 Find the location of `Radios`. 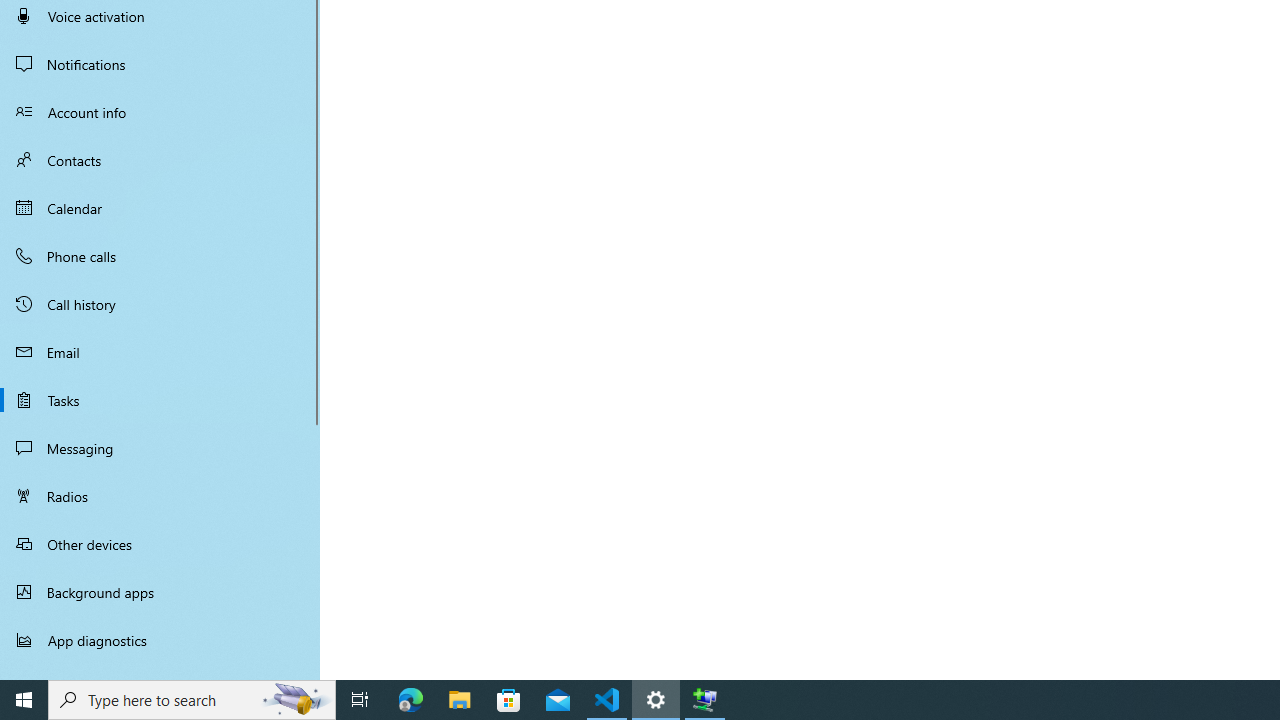

Radios is located at coordinates (160, 496).